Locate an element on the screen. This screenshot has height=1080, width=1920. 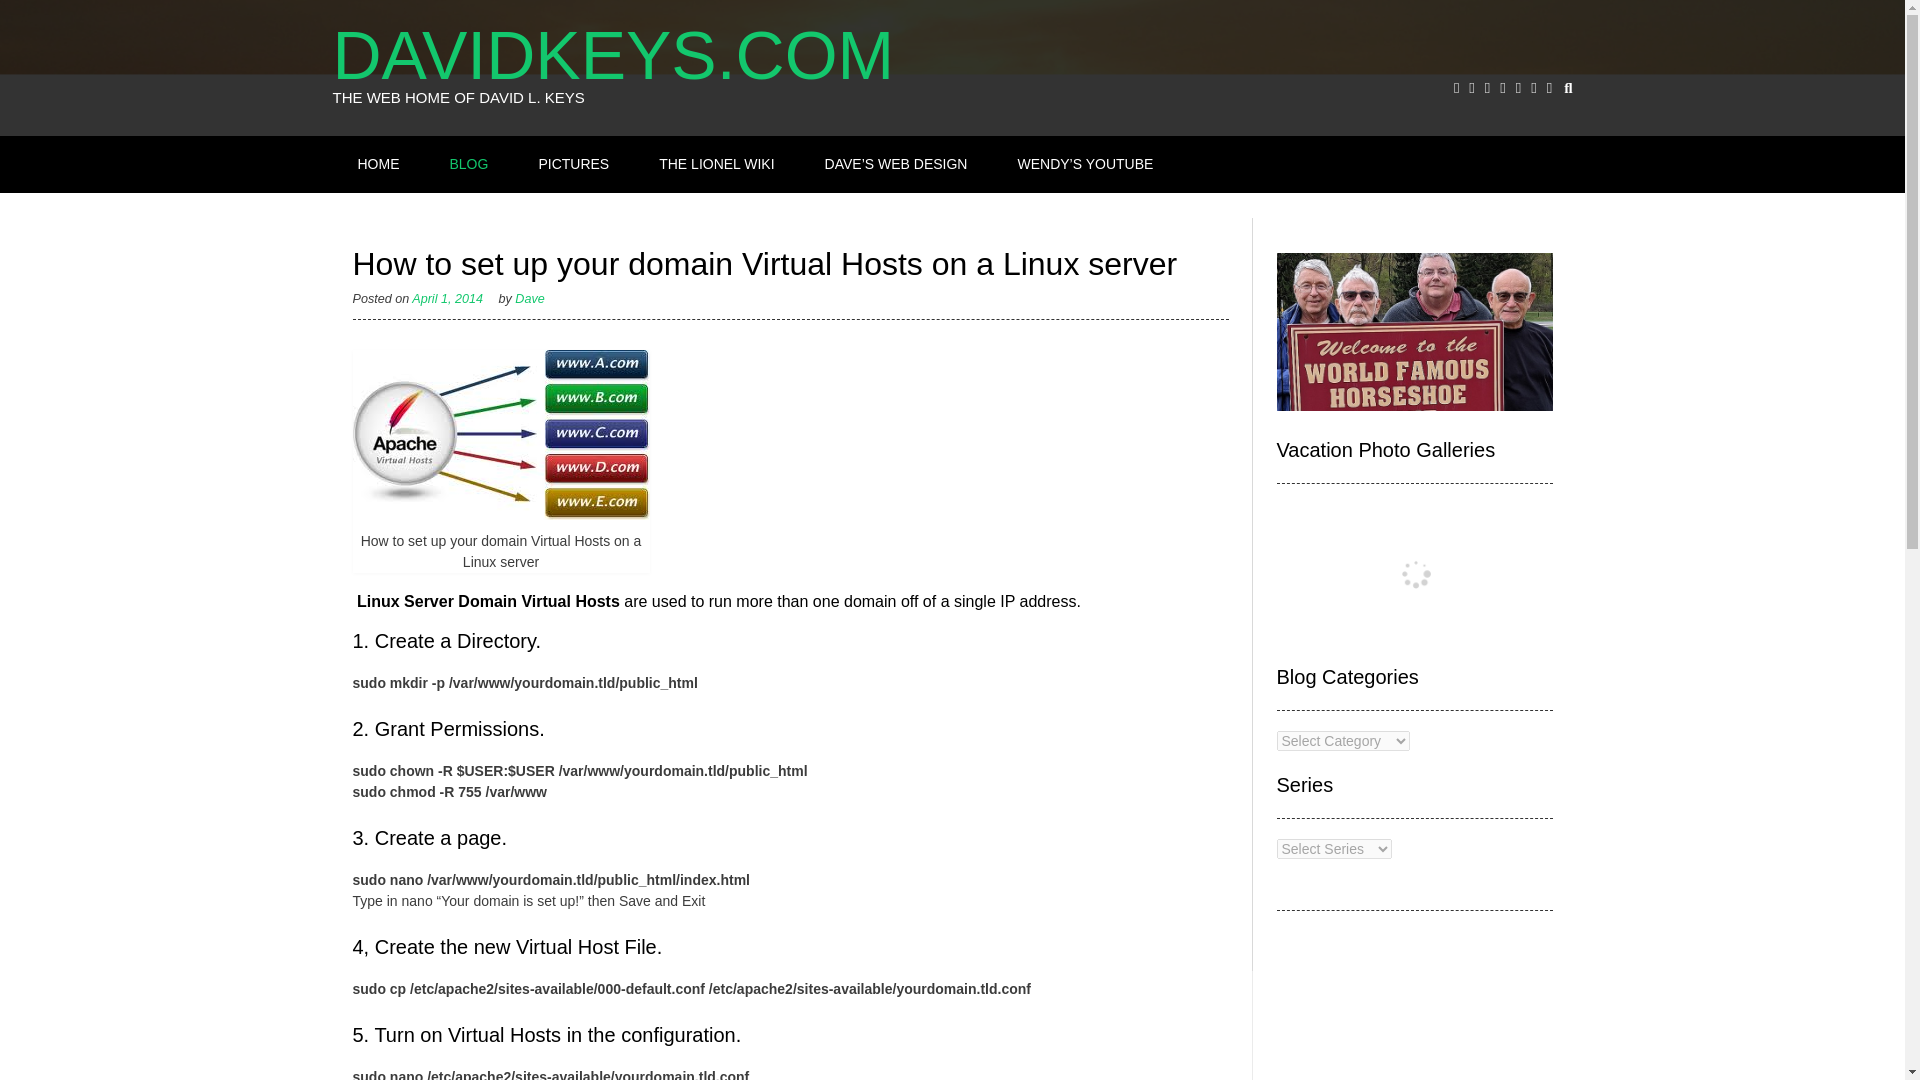
PICTURES is located at coordinates (574, 164).